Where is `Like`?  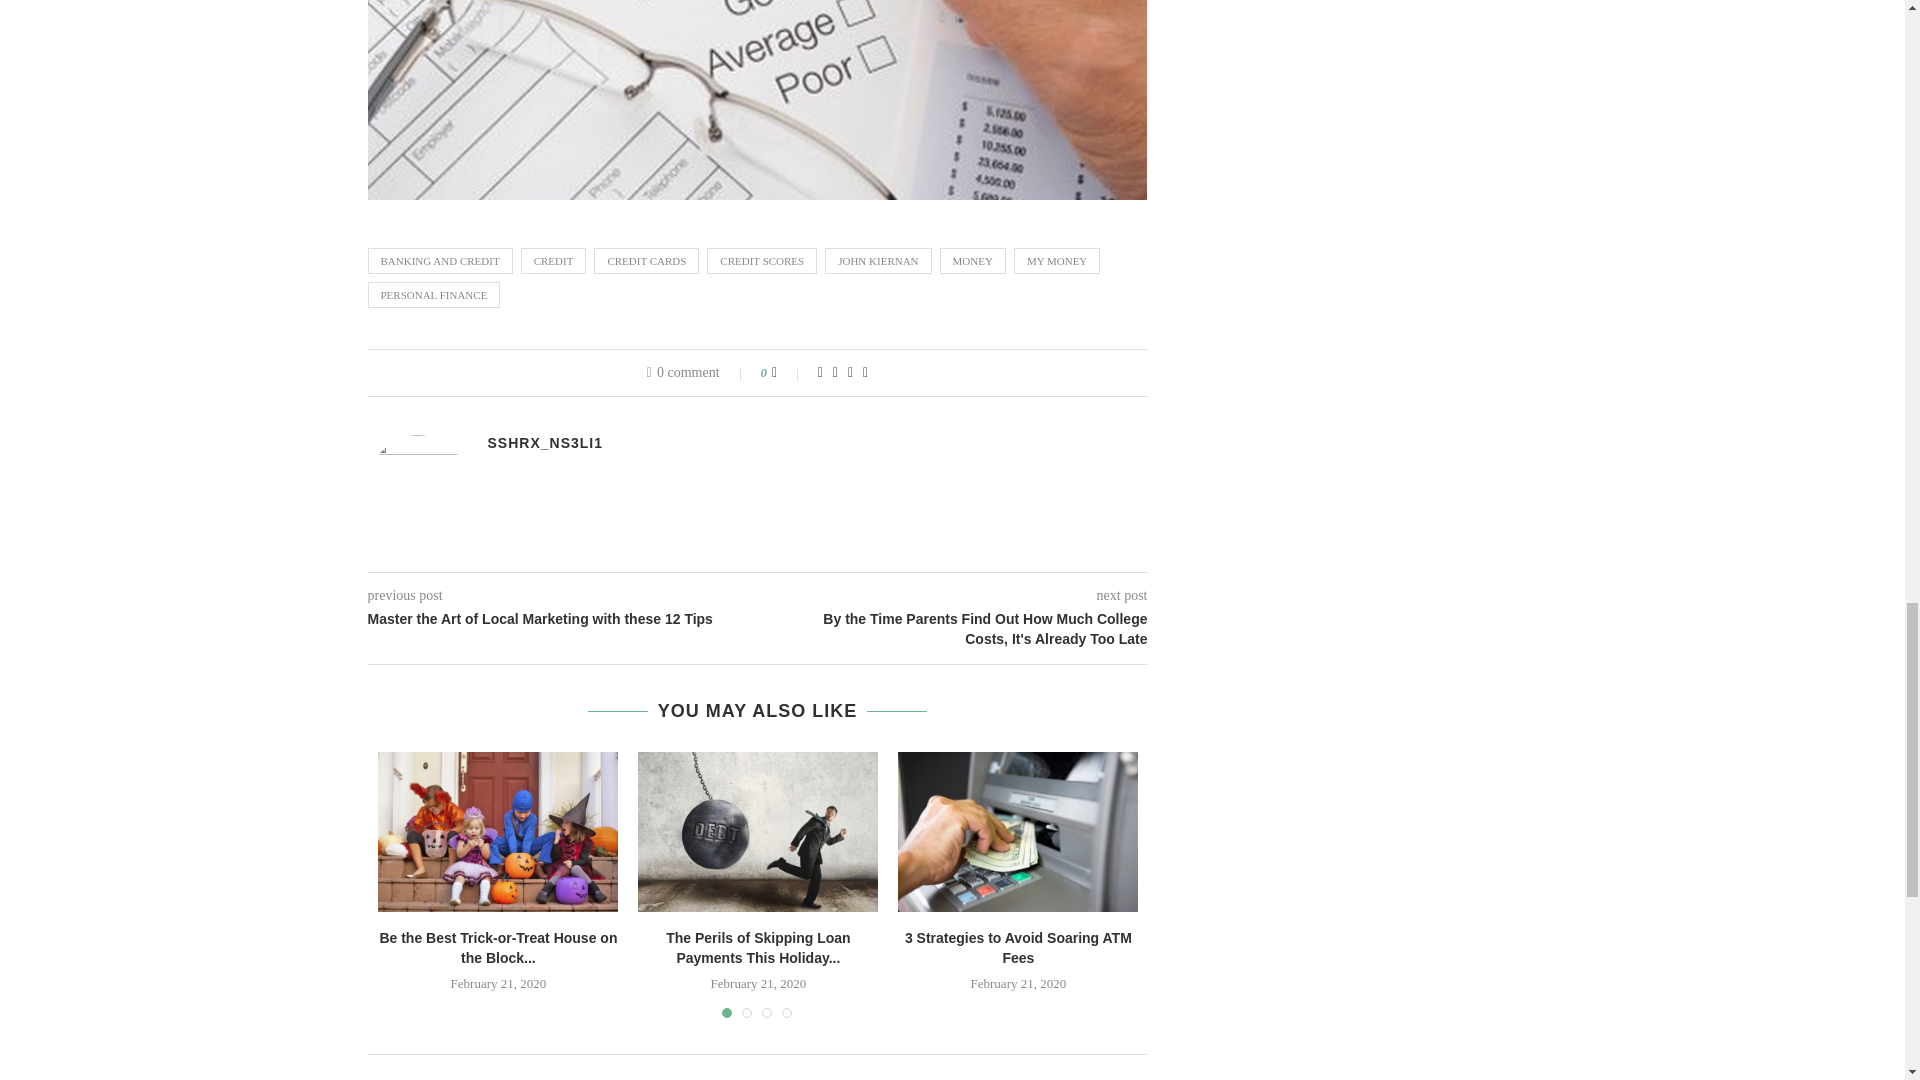
Like is located at coordinates (788, 373).